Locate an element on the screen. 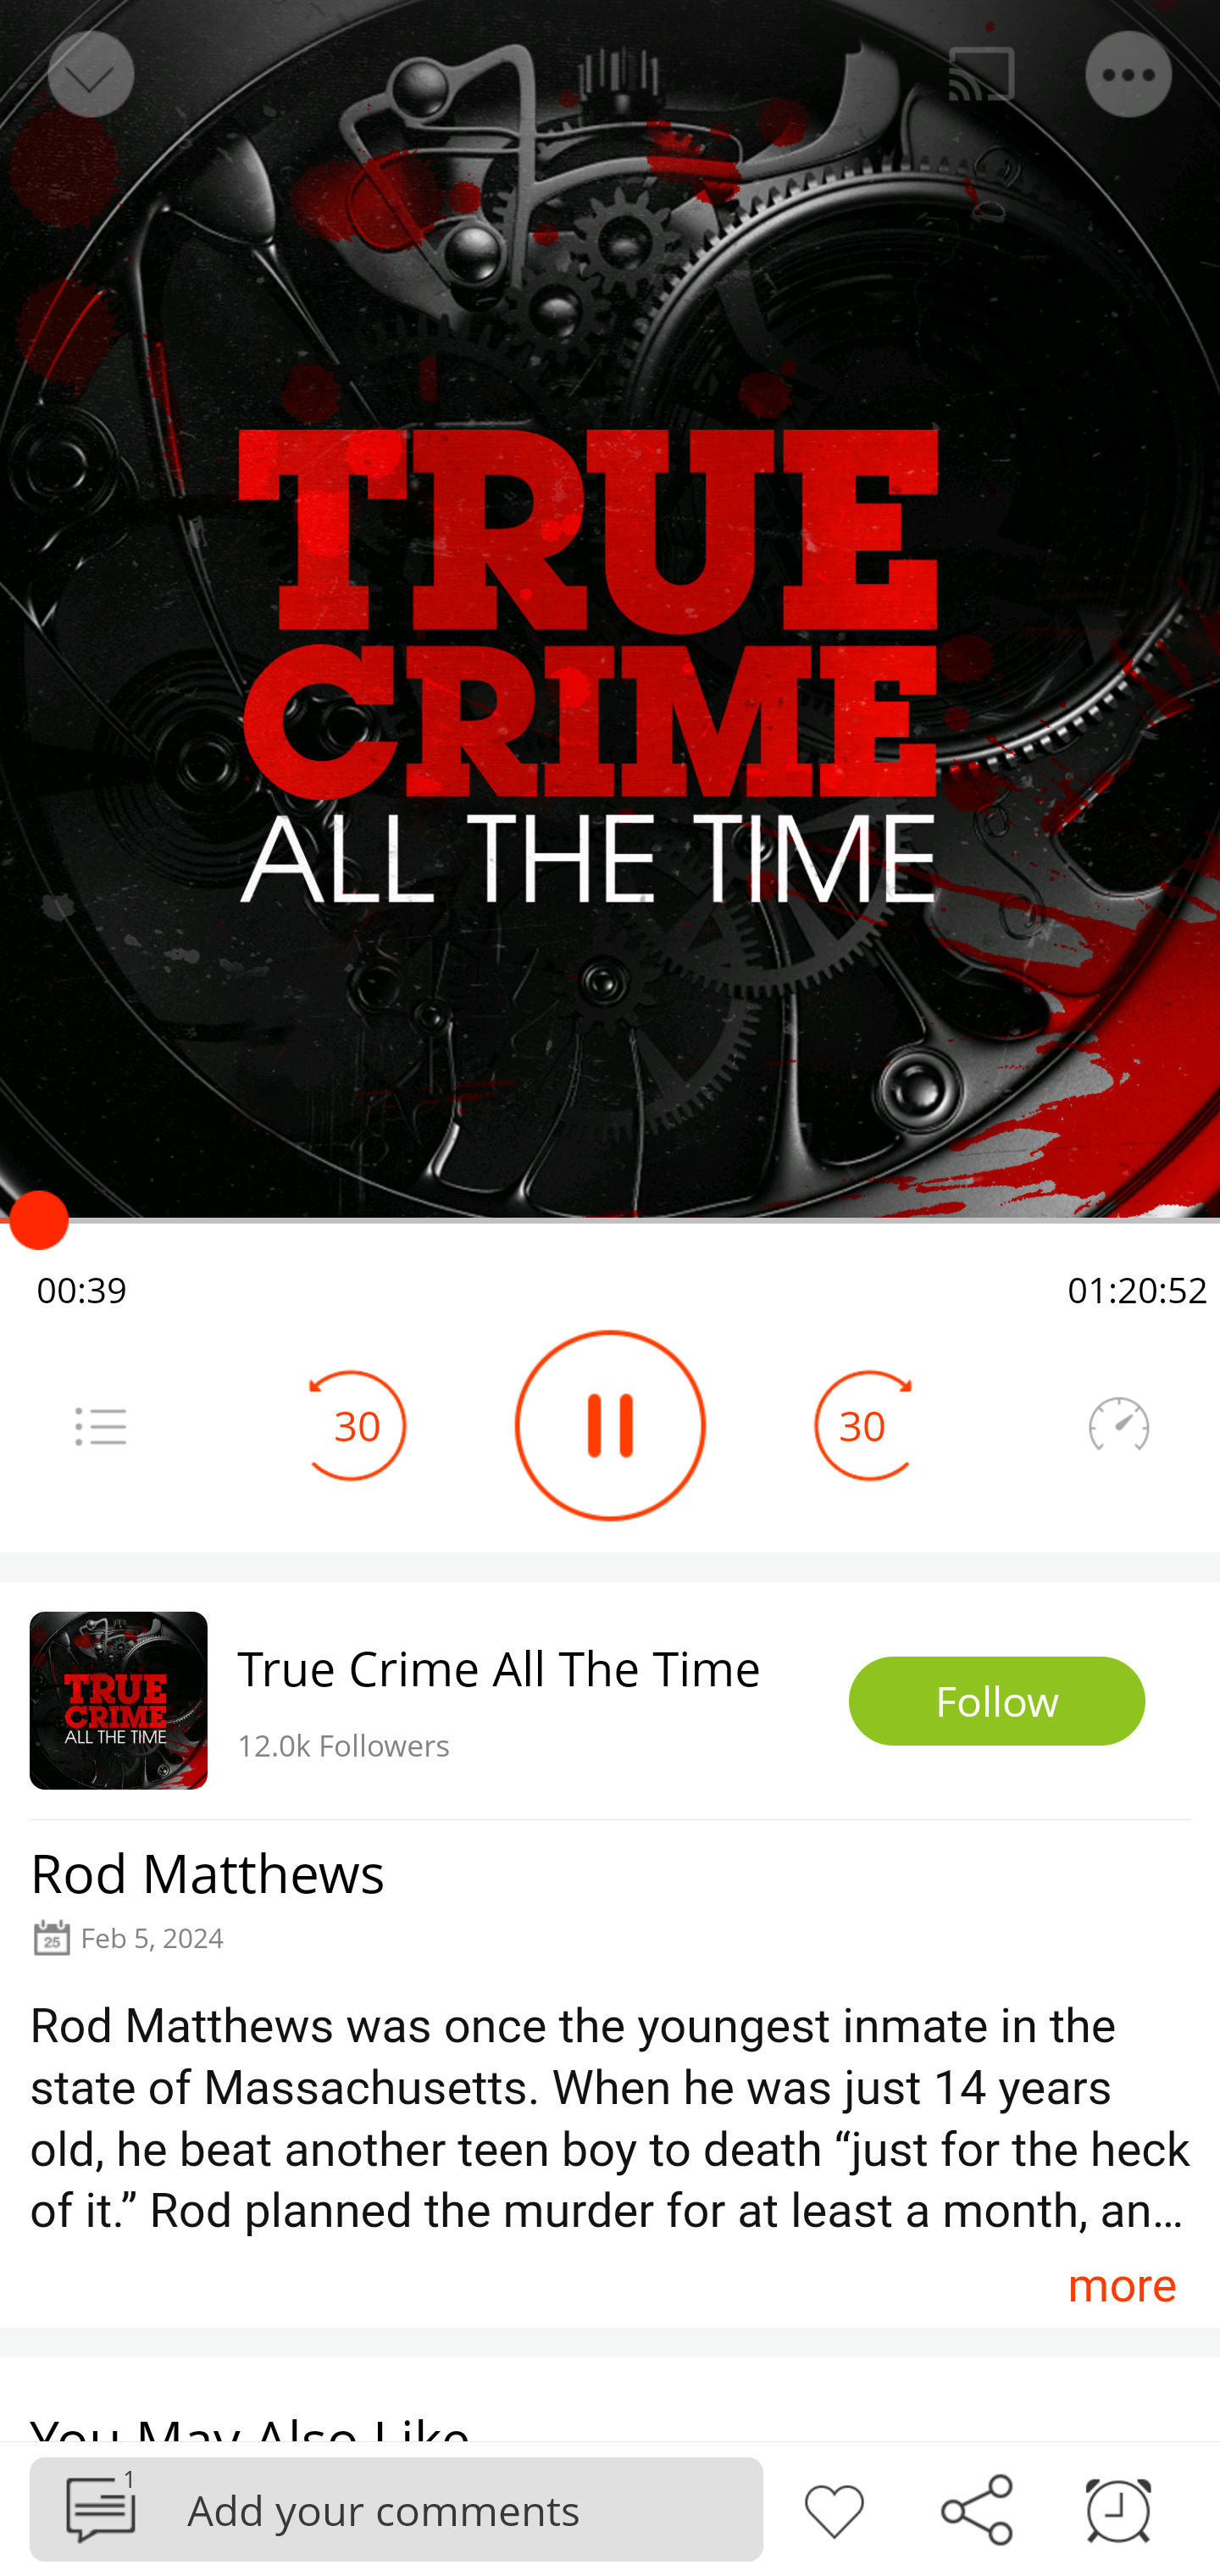  Podbean 1 Add your comments is located at coordinates (396, 2508).